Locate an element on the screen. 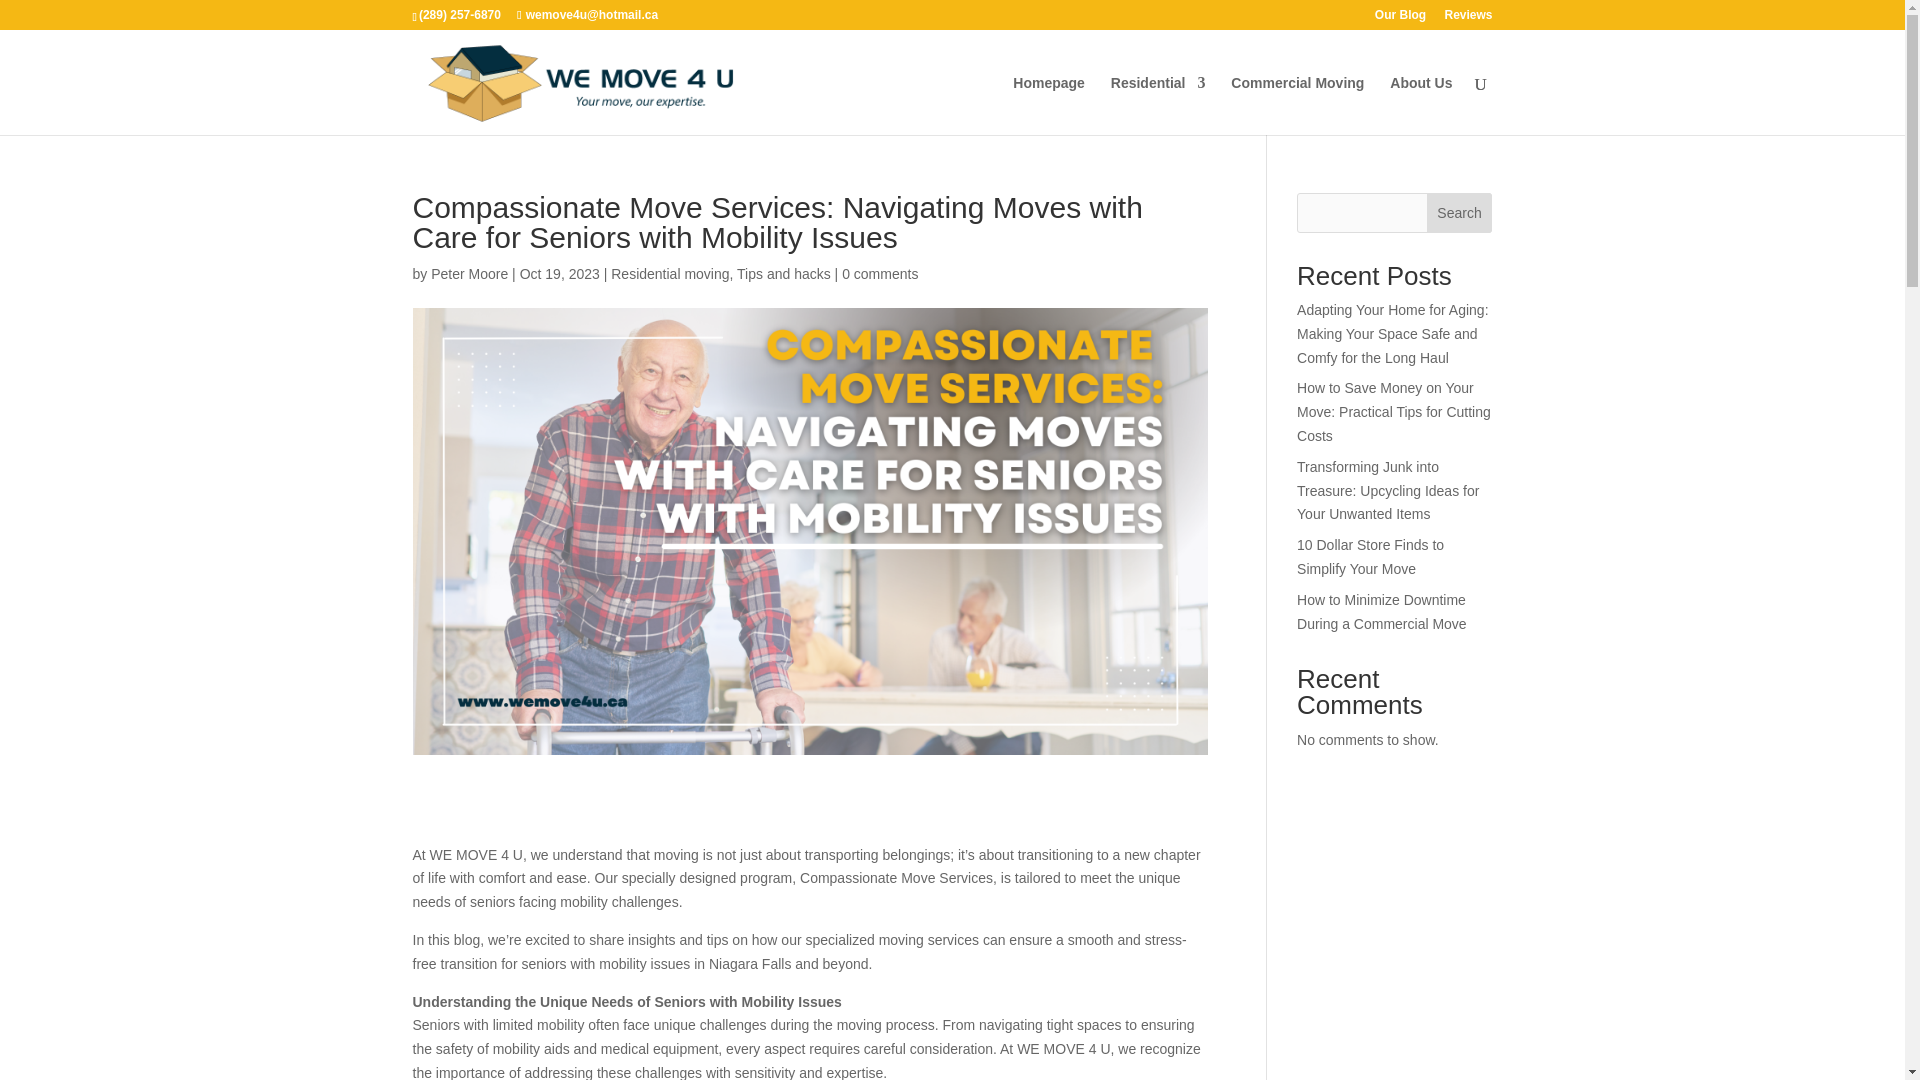 Image resolution: width=1920 pixels, height=1080 pixels. About Us is located at coordinates (1420, 105).